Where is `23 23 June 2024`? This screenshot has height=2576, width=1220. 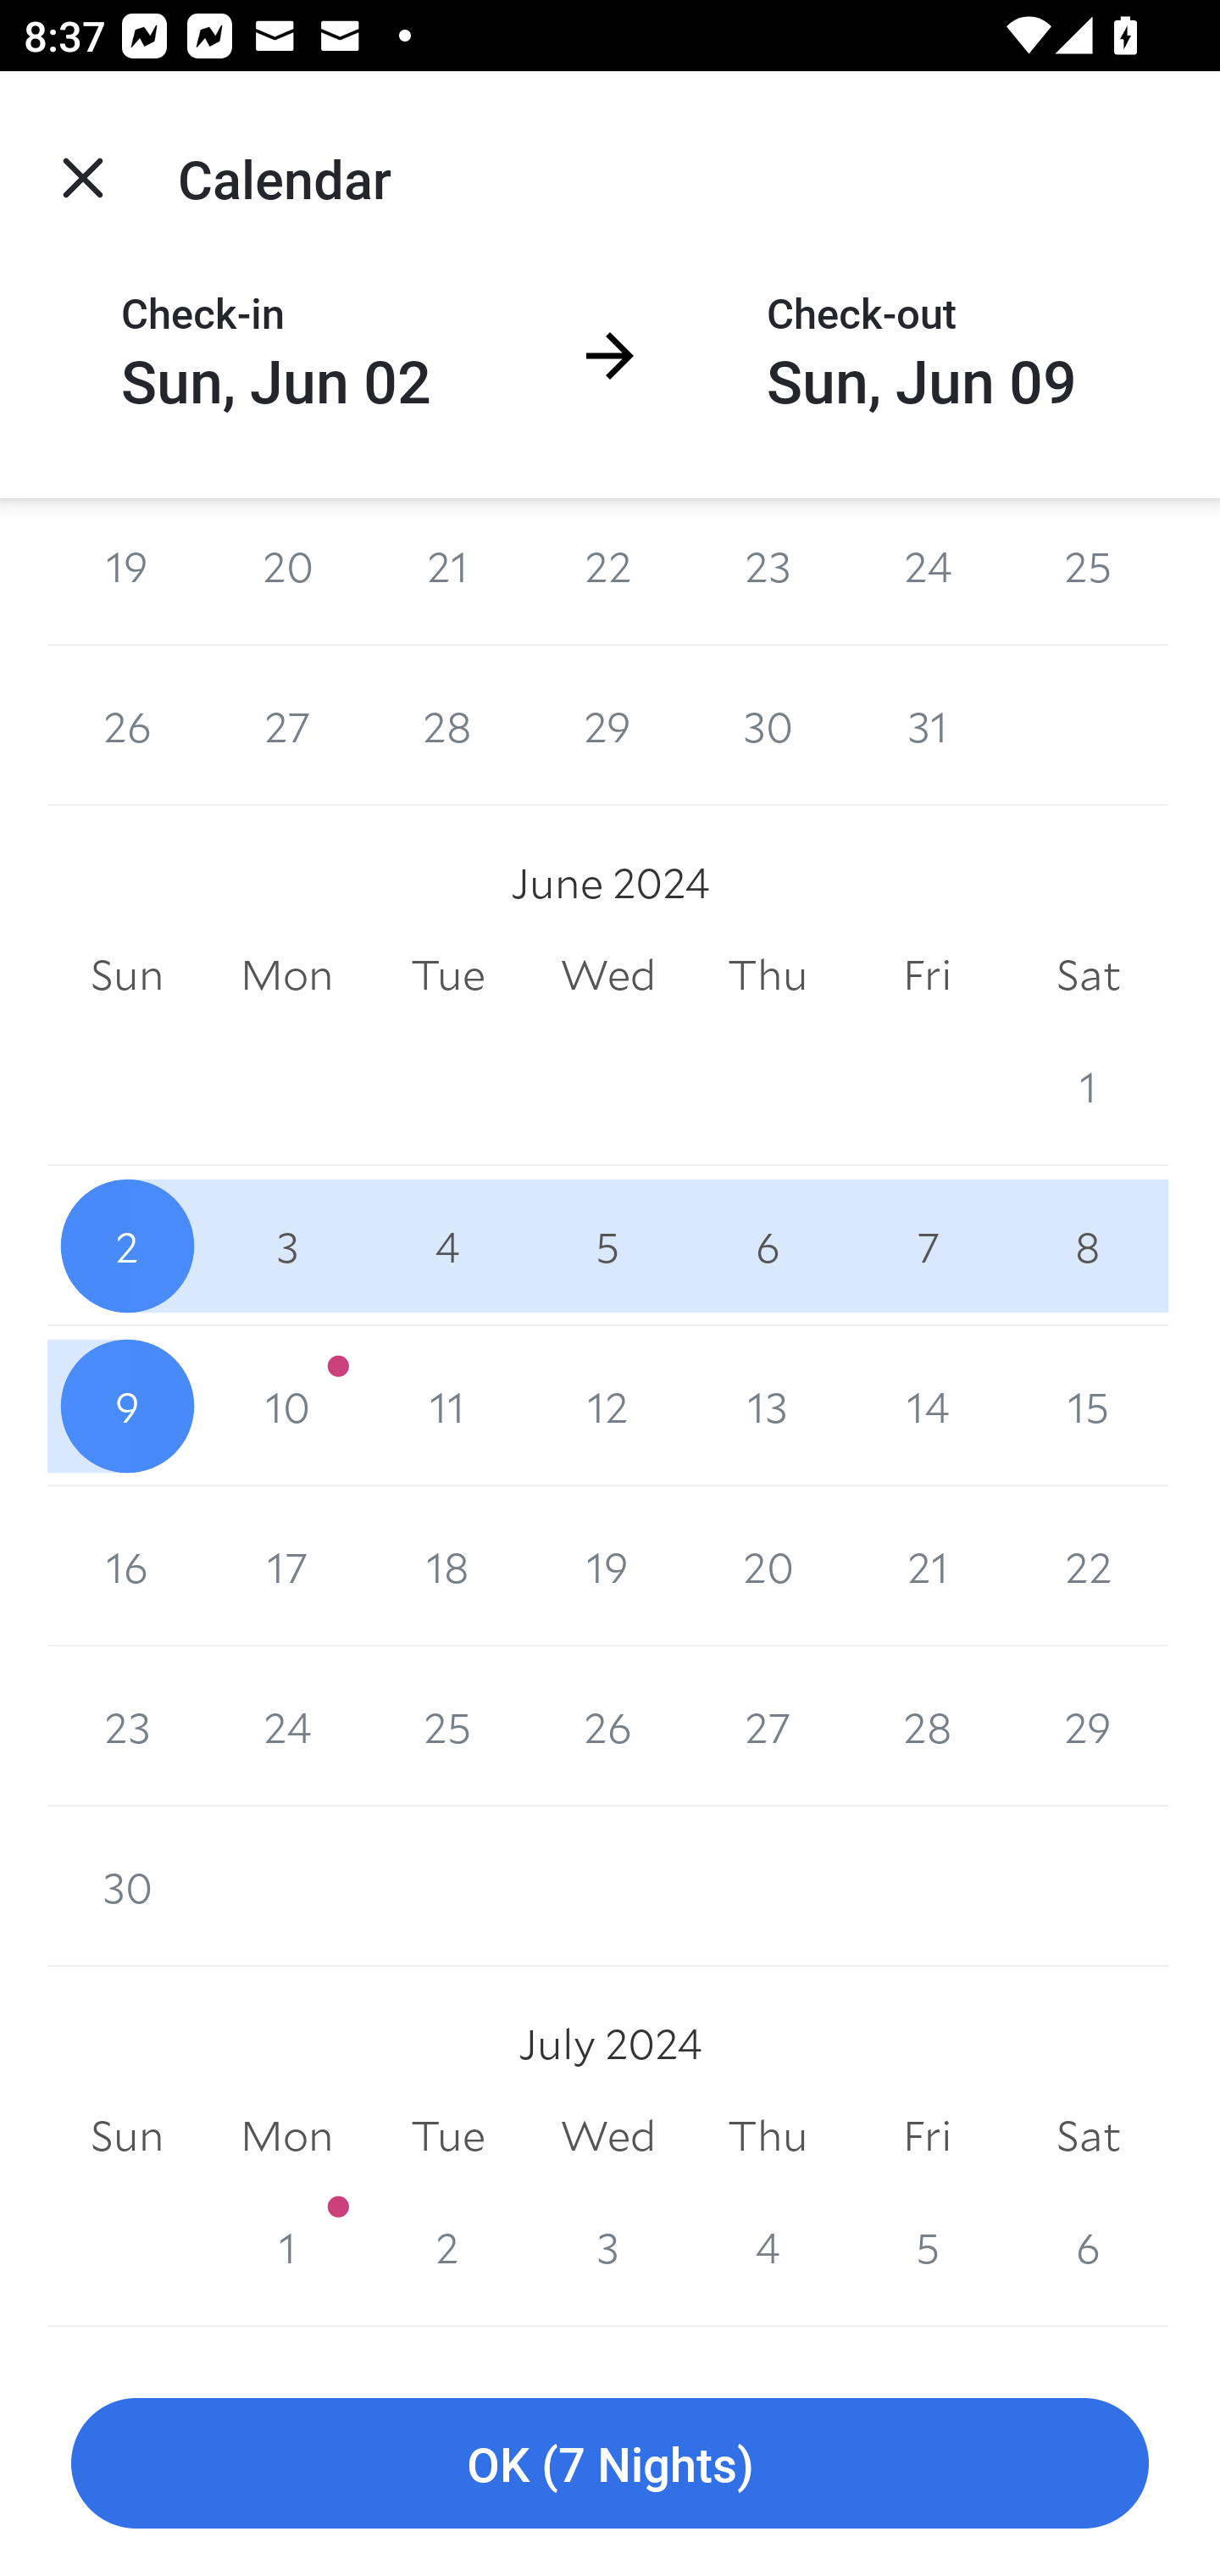 23 23 June 2024 is located at coordinates (127, 1725).